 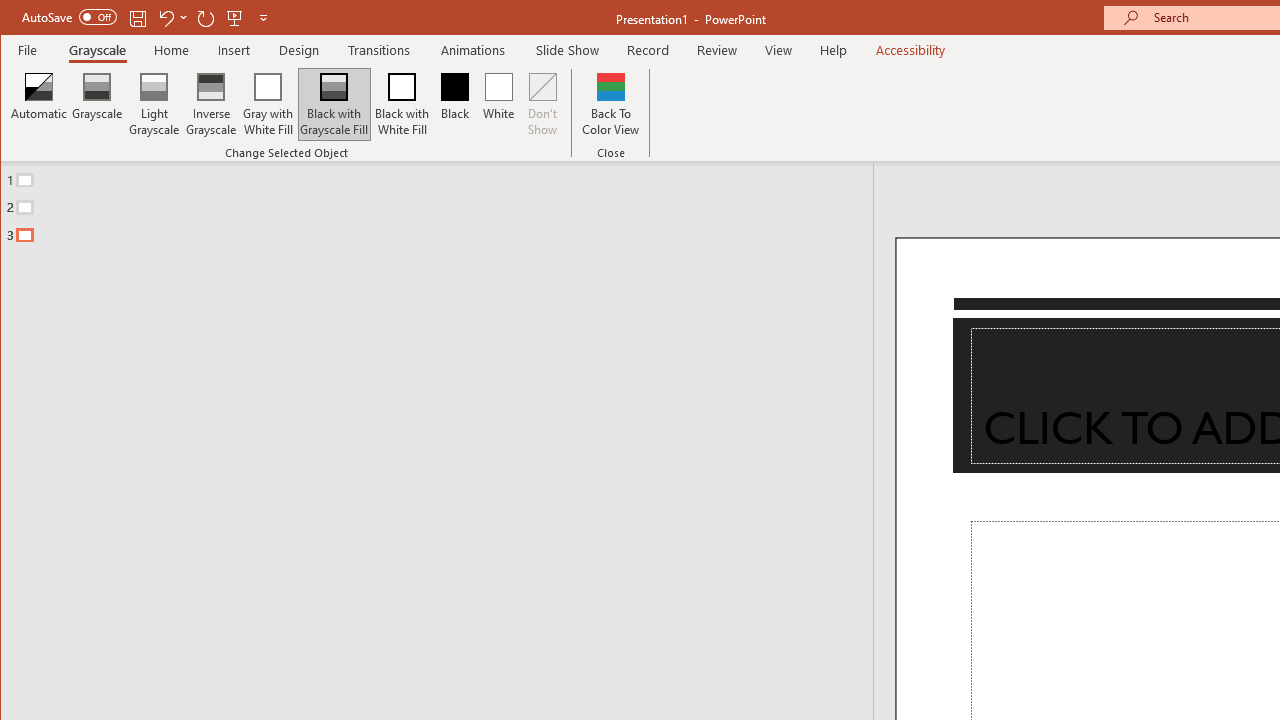 I want to click on Gray with White Fill, so click(x=268, y=104).